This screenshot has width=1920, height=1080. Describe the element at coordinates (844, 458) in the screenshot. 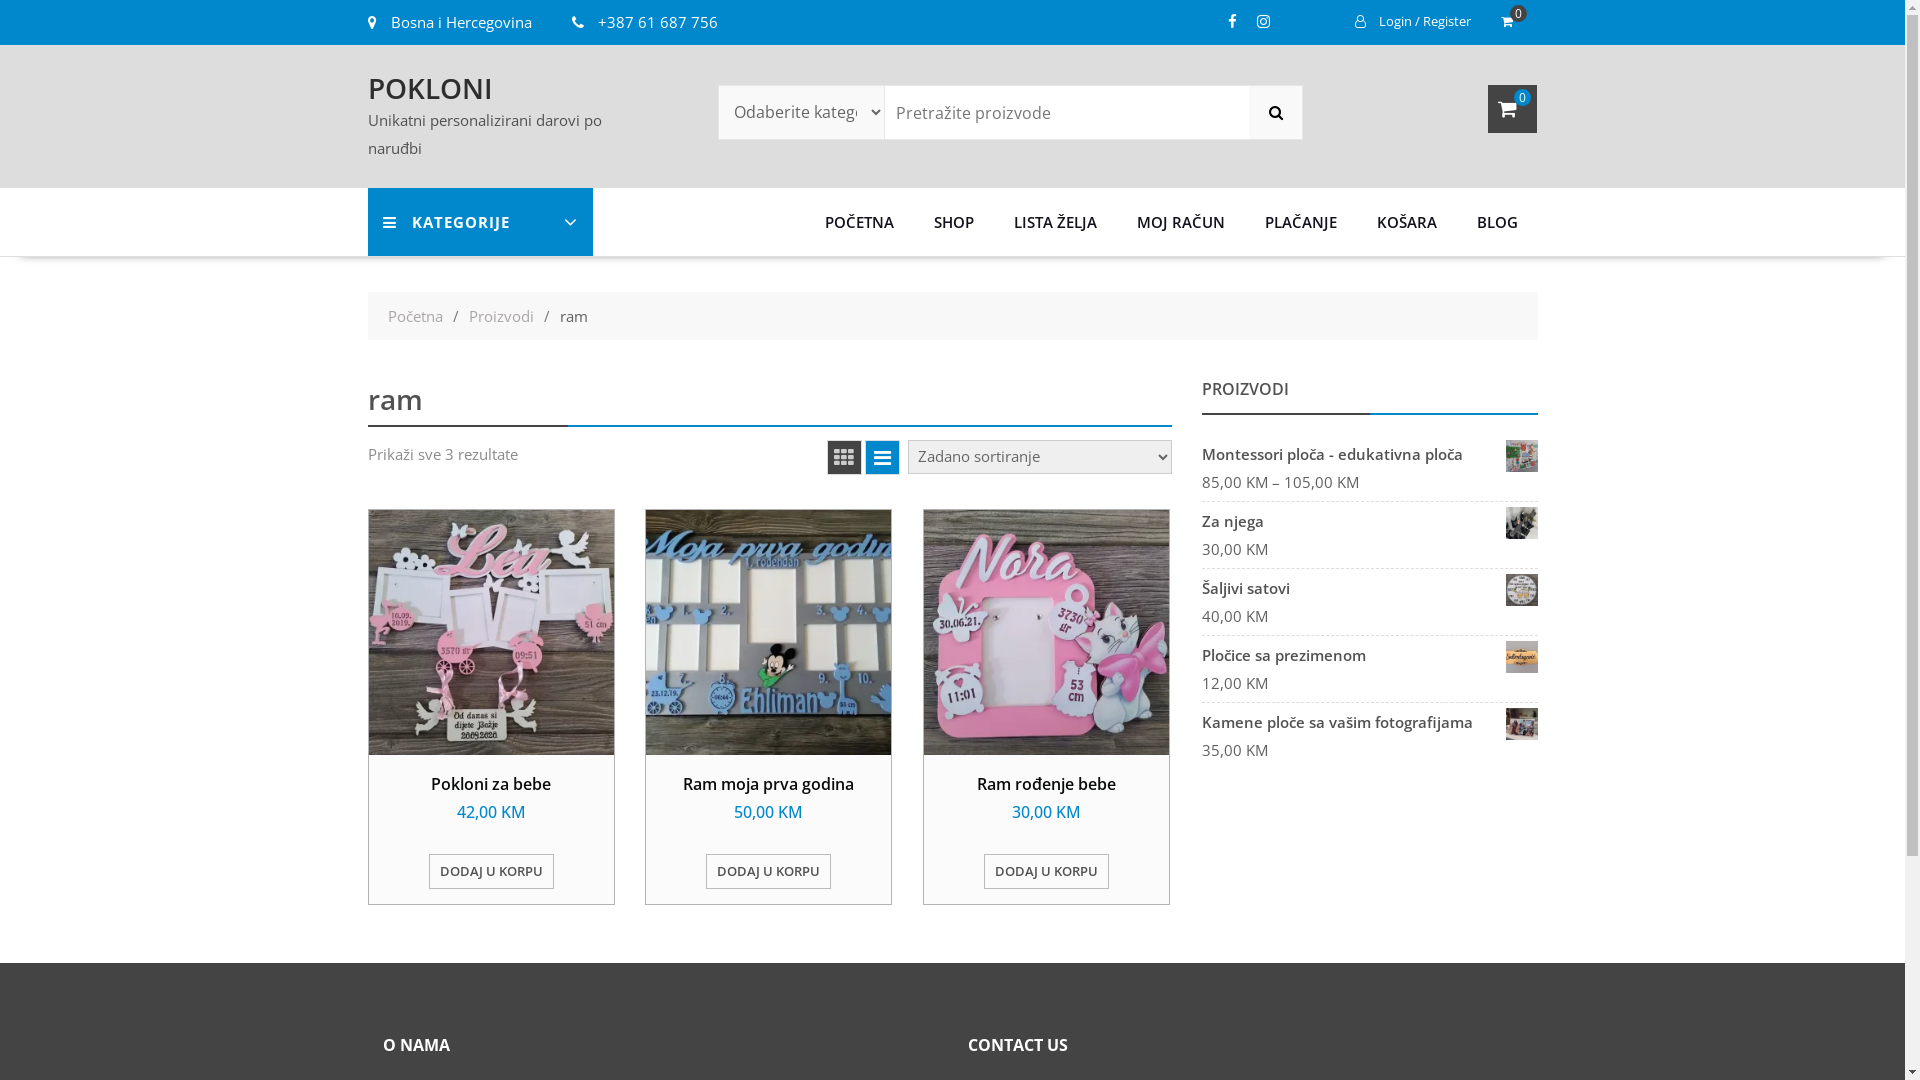

I see `Grid View` at that location.